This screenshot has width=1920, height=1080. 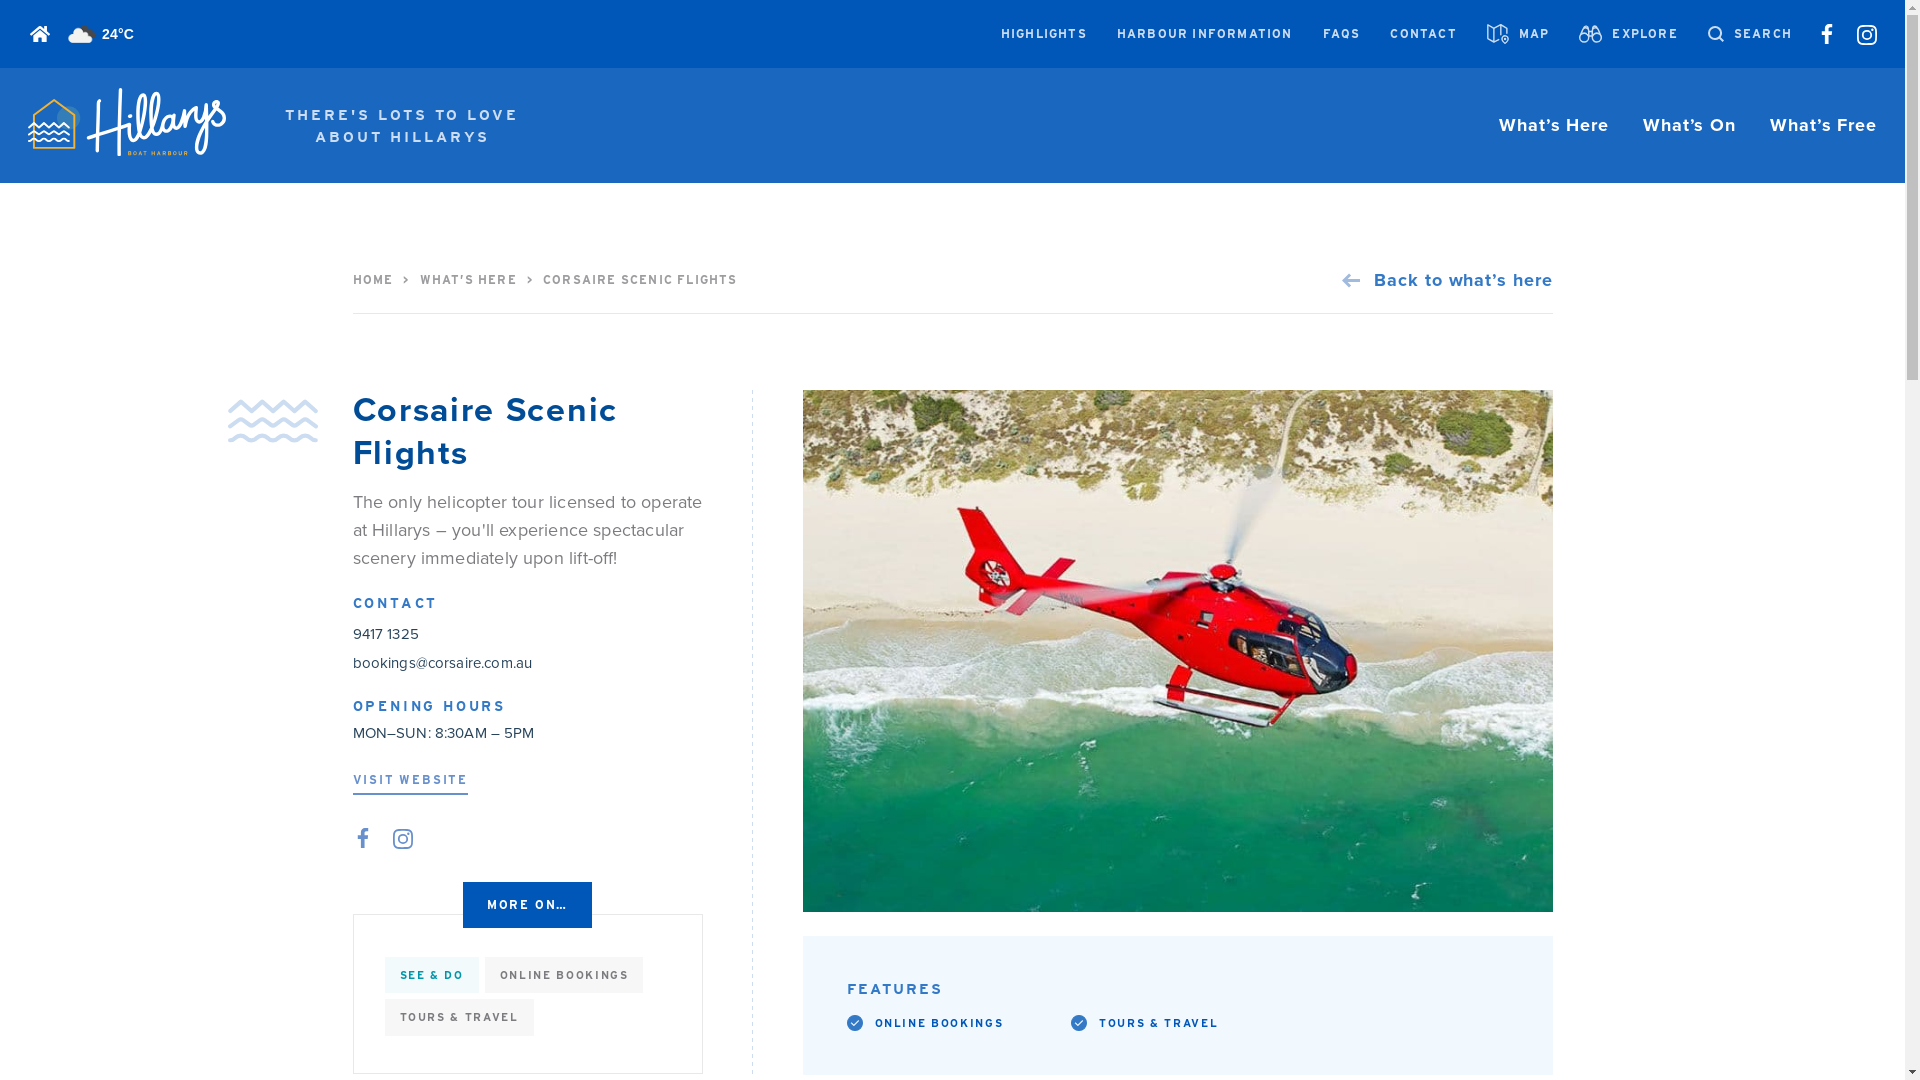 I want to click on Skip to content, so click(x=0, y=0).